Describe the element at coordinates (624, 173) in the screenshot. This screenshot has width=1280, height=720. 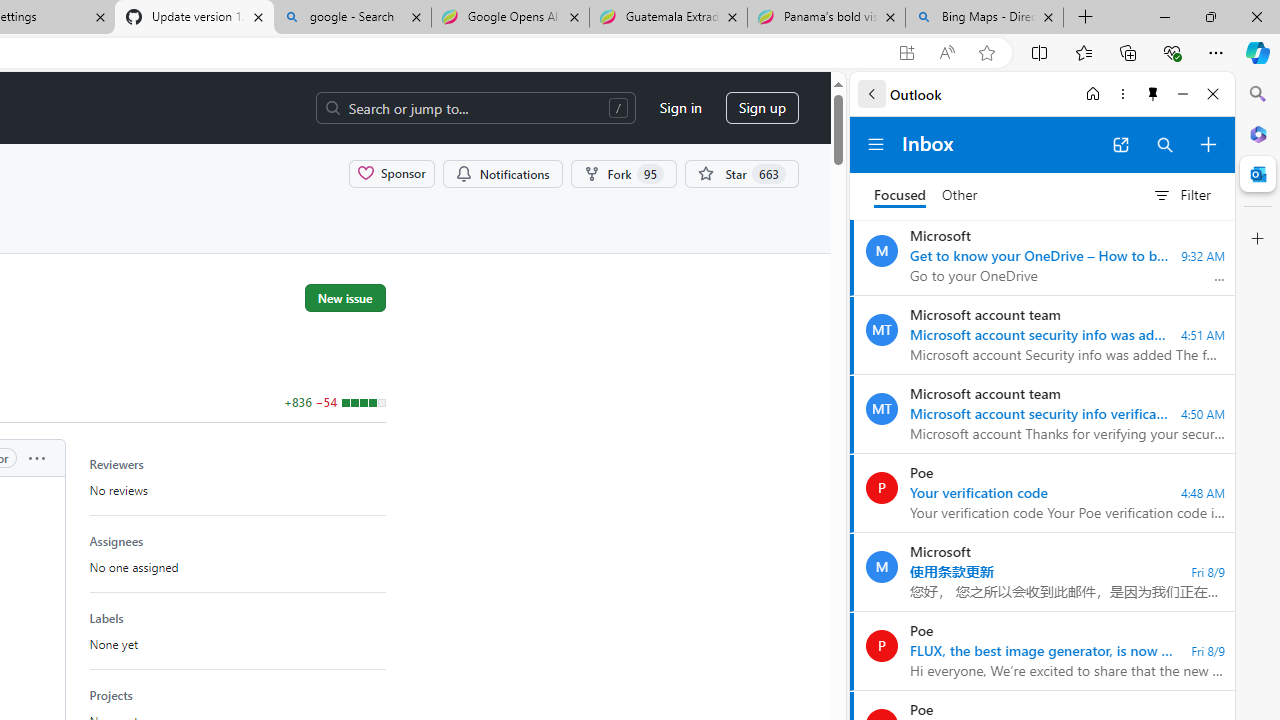
I see `Fork 95` at that location.